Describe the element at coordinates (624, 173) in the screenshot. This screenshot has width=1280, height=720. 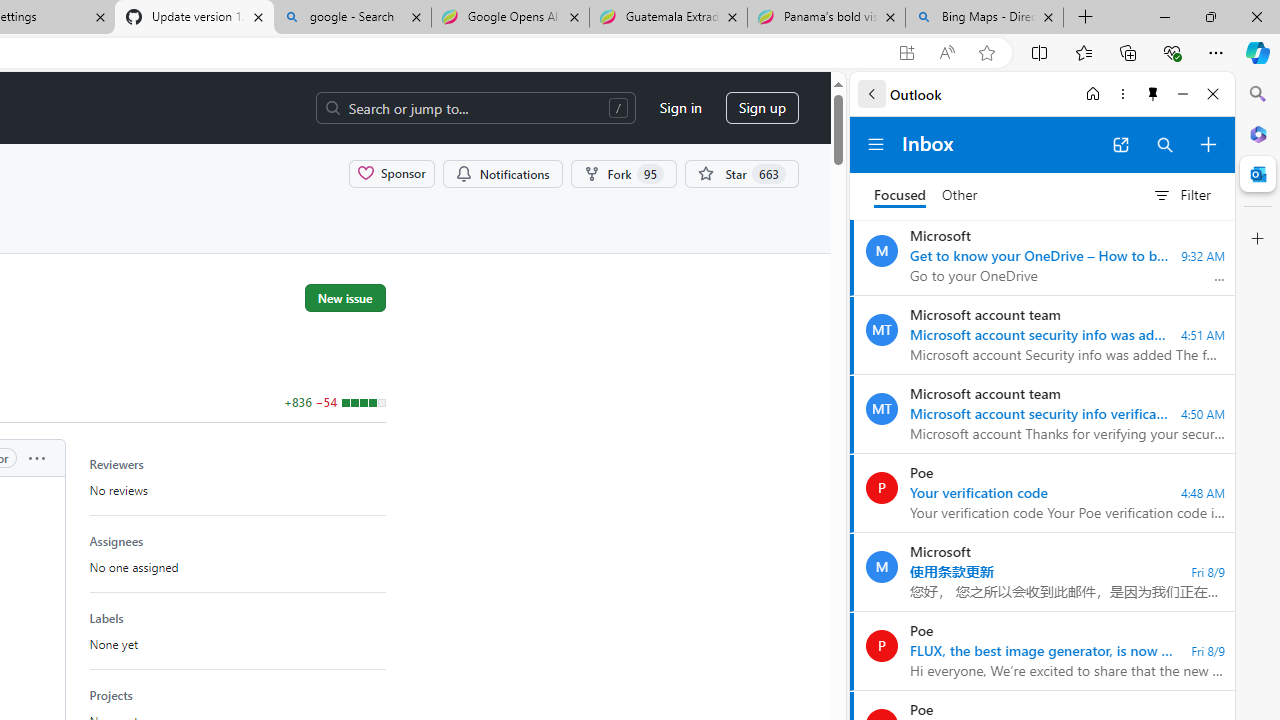
I see `Fork 95` at that location.